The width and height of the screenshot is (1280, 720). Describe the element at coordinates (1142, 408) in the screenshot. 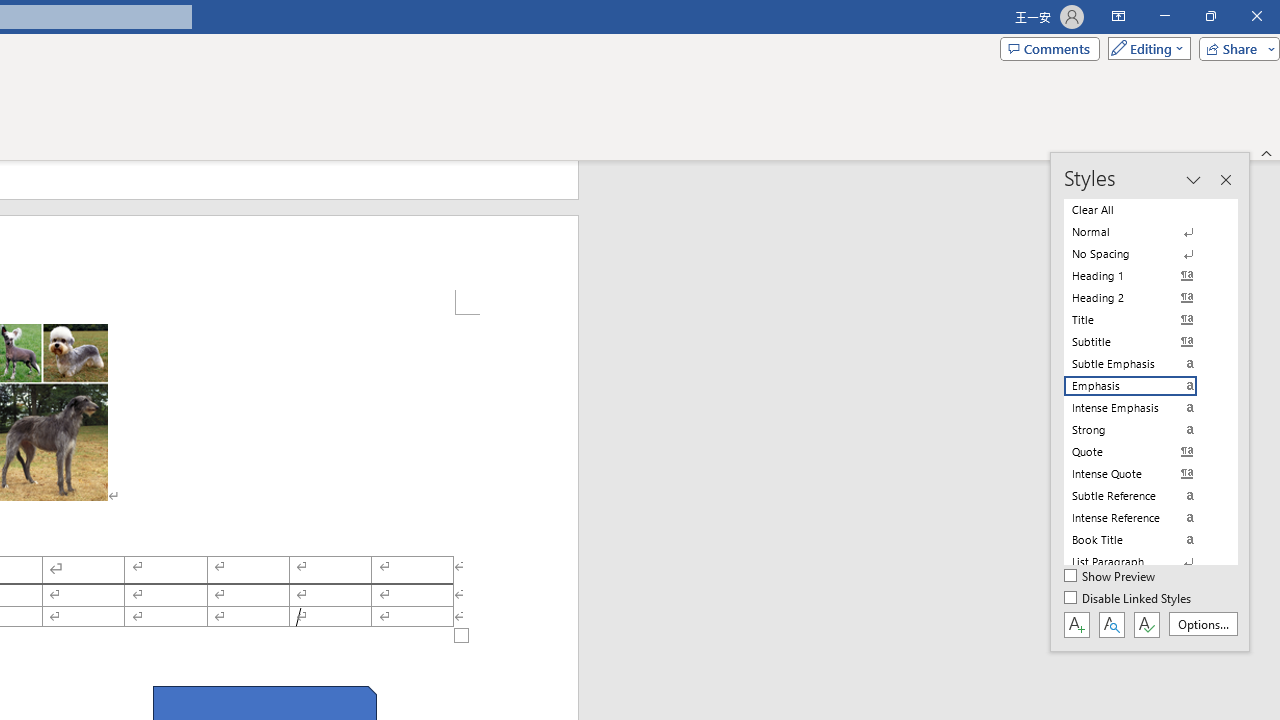

I see `Intense Emphasis` at that location.